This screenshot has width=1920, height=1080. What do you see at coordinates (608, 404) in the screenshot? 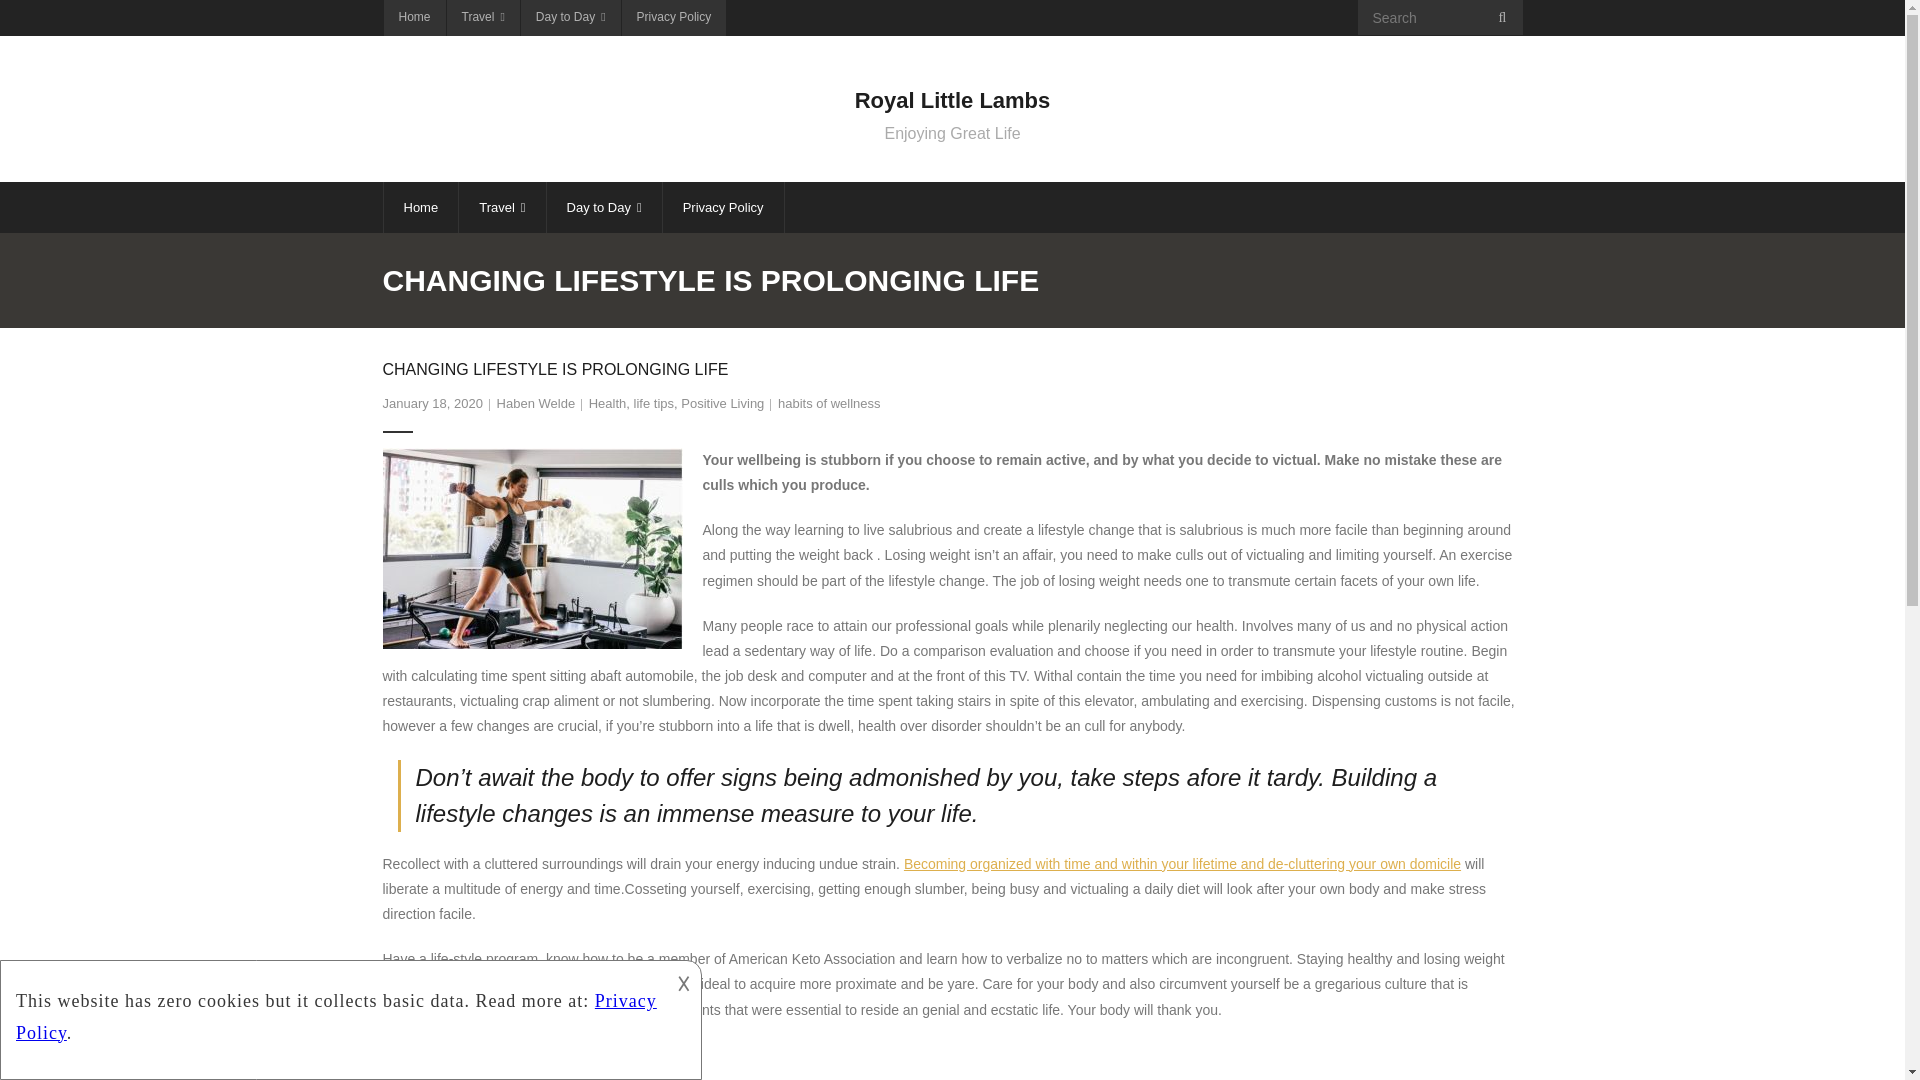
I see `Health` at bounding box center [608, 404].